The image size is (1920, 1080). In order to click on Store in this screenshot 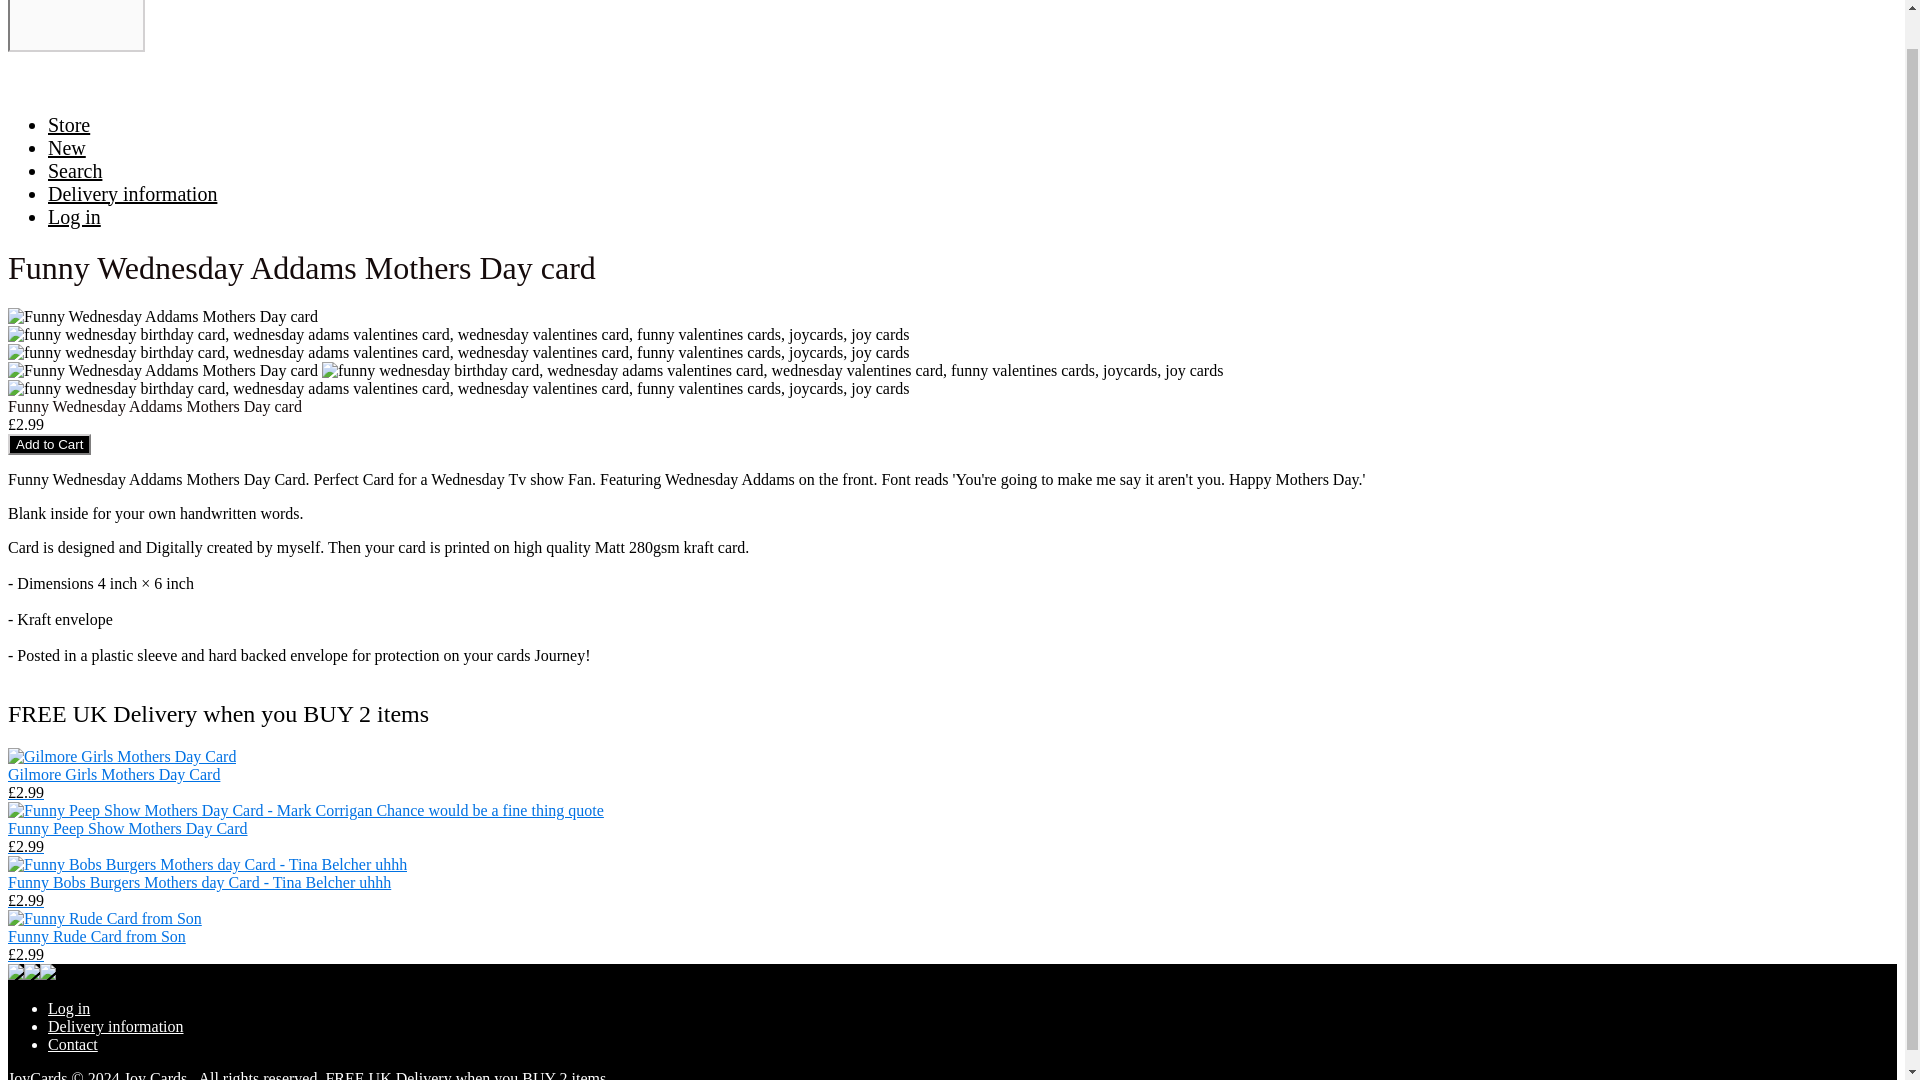, I will do `click(69, 124)`.